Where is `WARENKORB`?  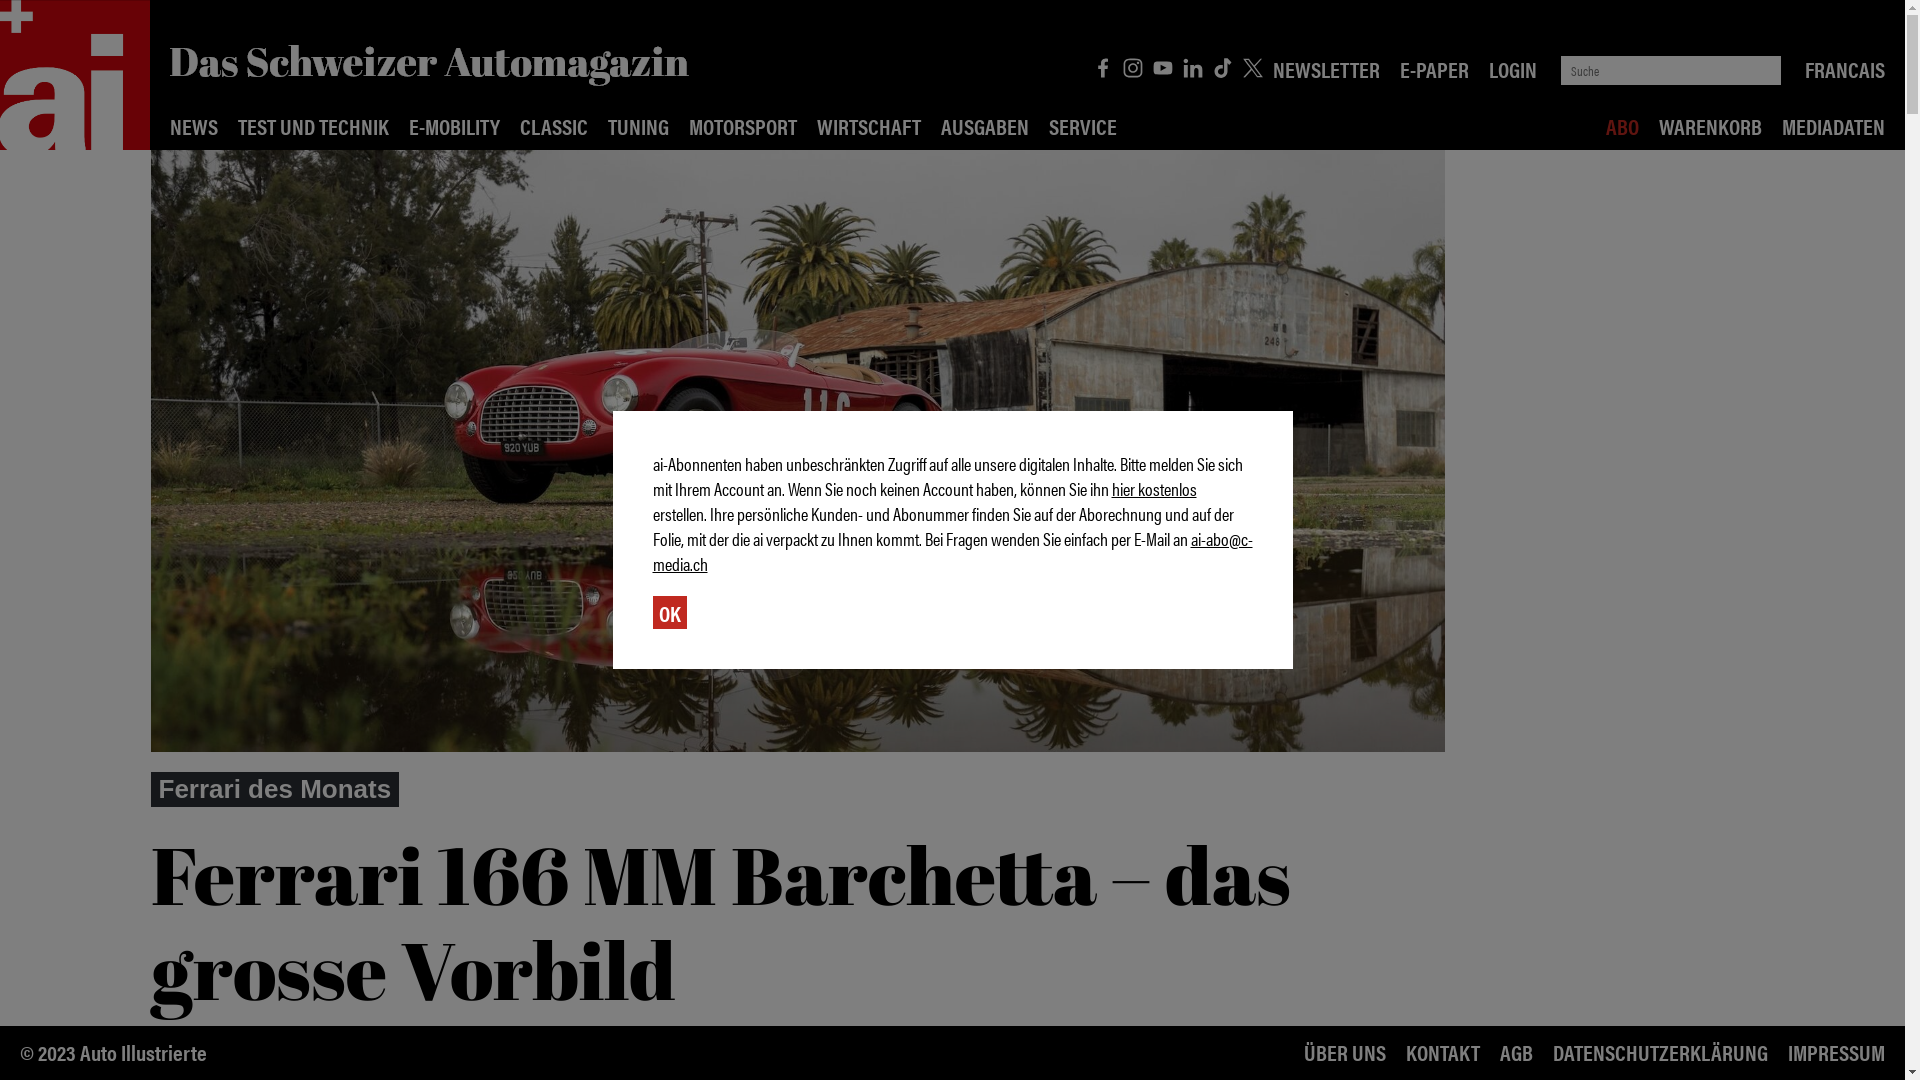 WARENKORB is located at coordinates (1710, 126).